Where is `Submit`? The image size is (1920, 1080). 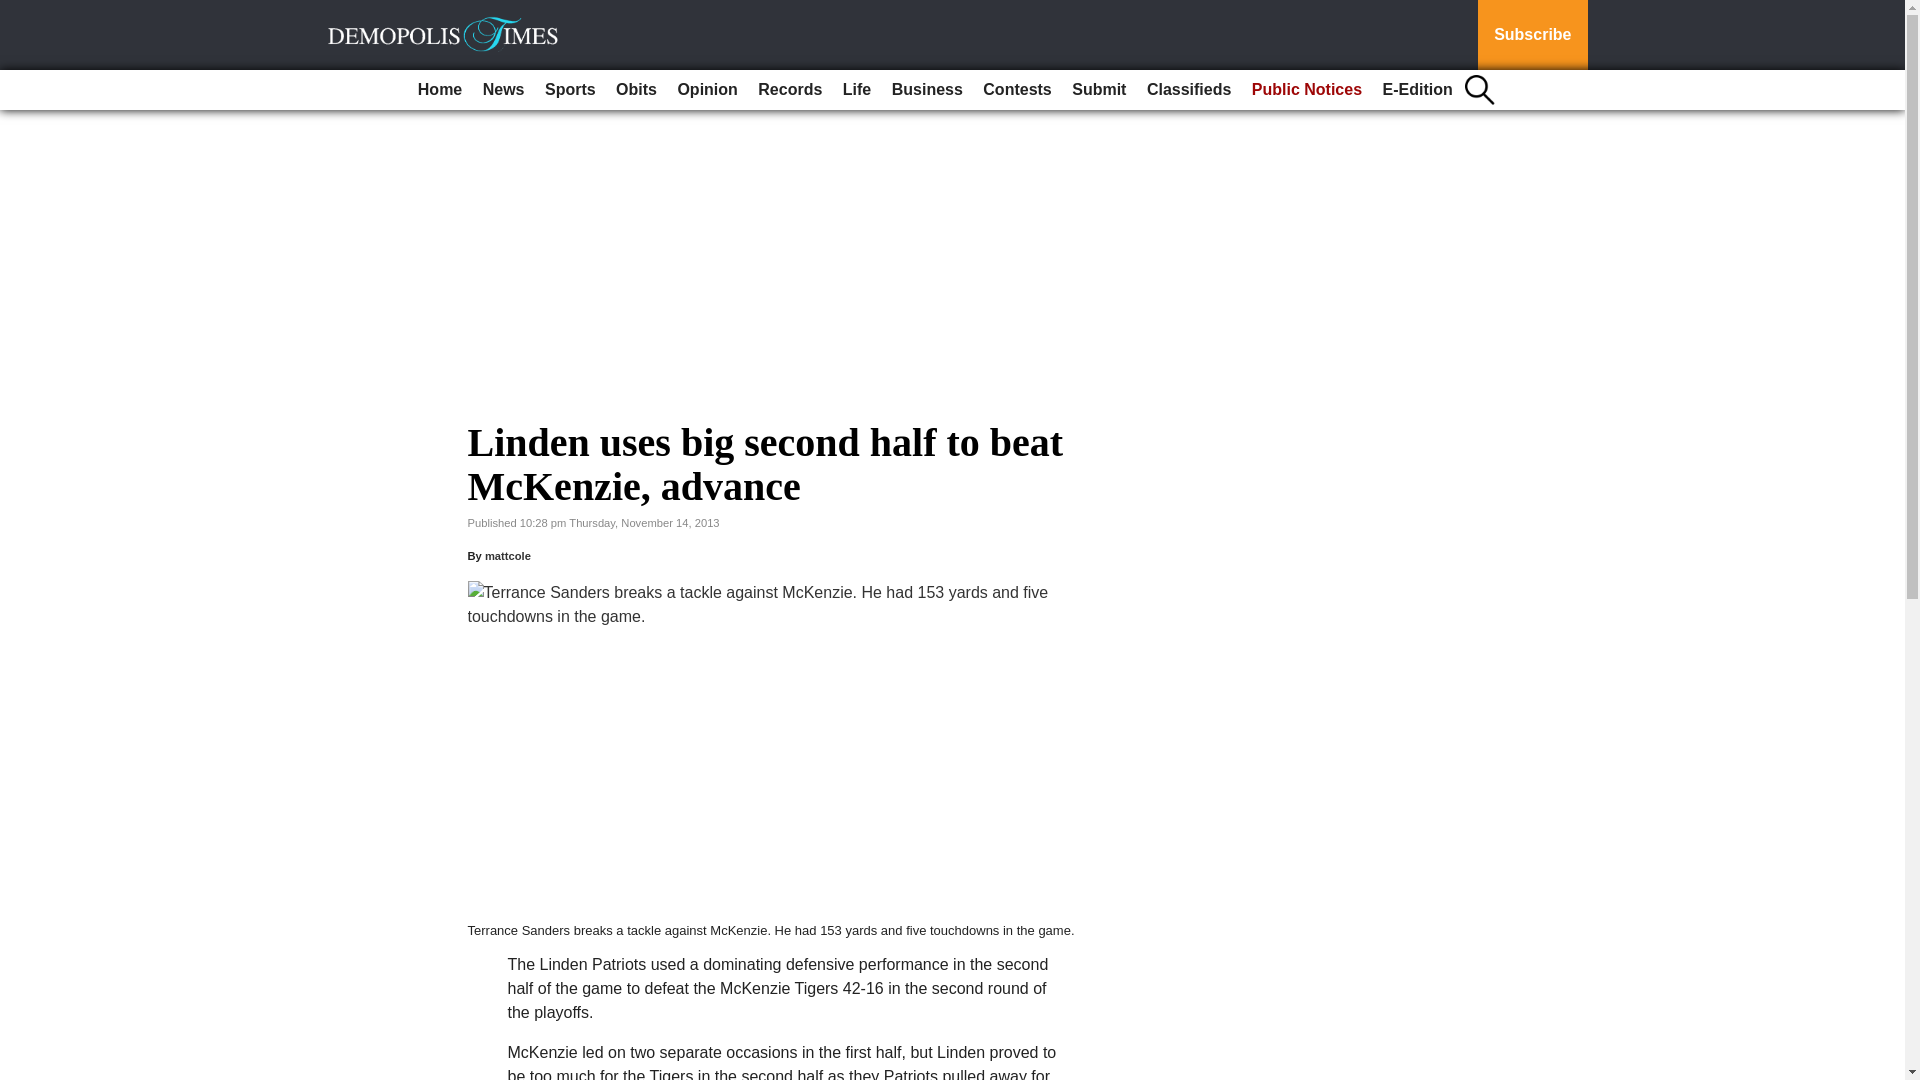 Submit is located at coordinates (1098, 90).